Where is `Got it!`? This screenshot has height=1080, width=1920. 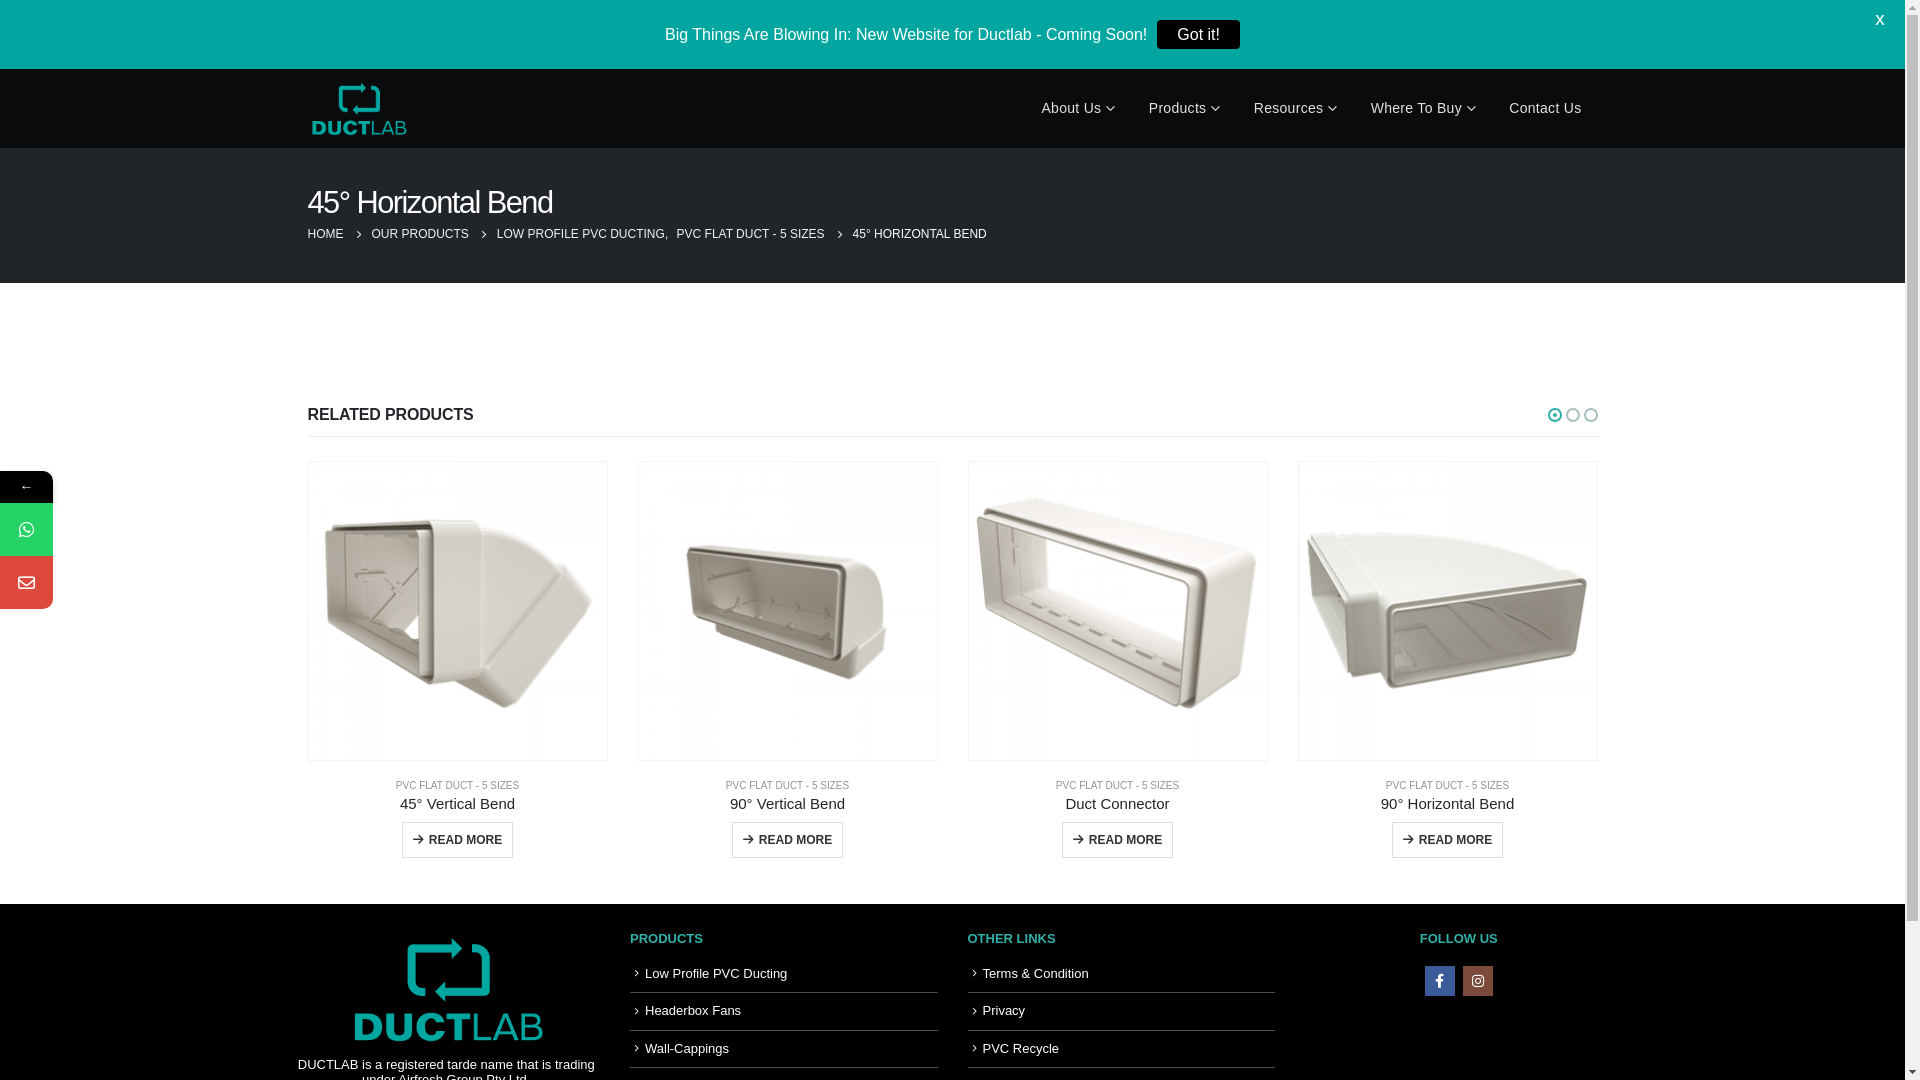 Got it! is located at coordinates (1198, 34).